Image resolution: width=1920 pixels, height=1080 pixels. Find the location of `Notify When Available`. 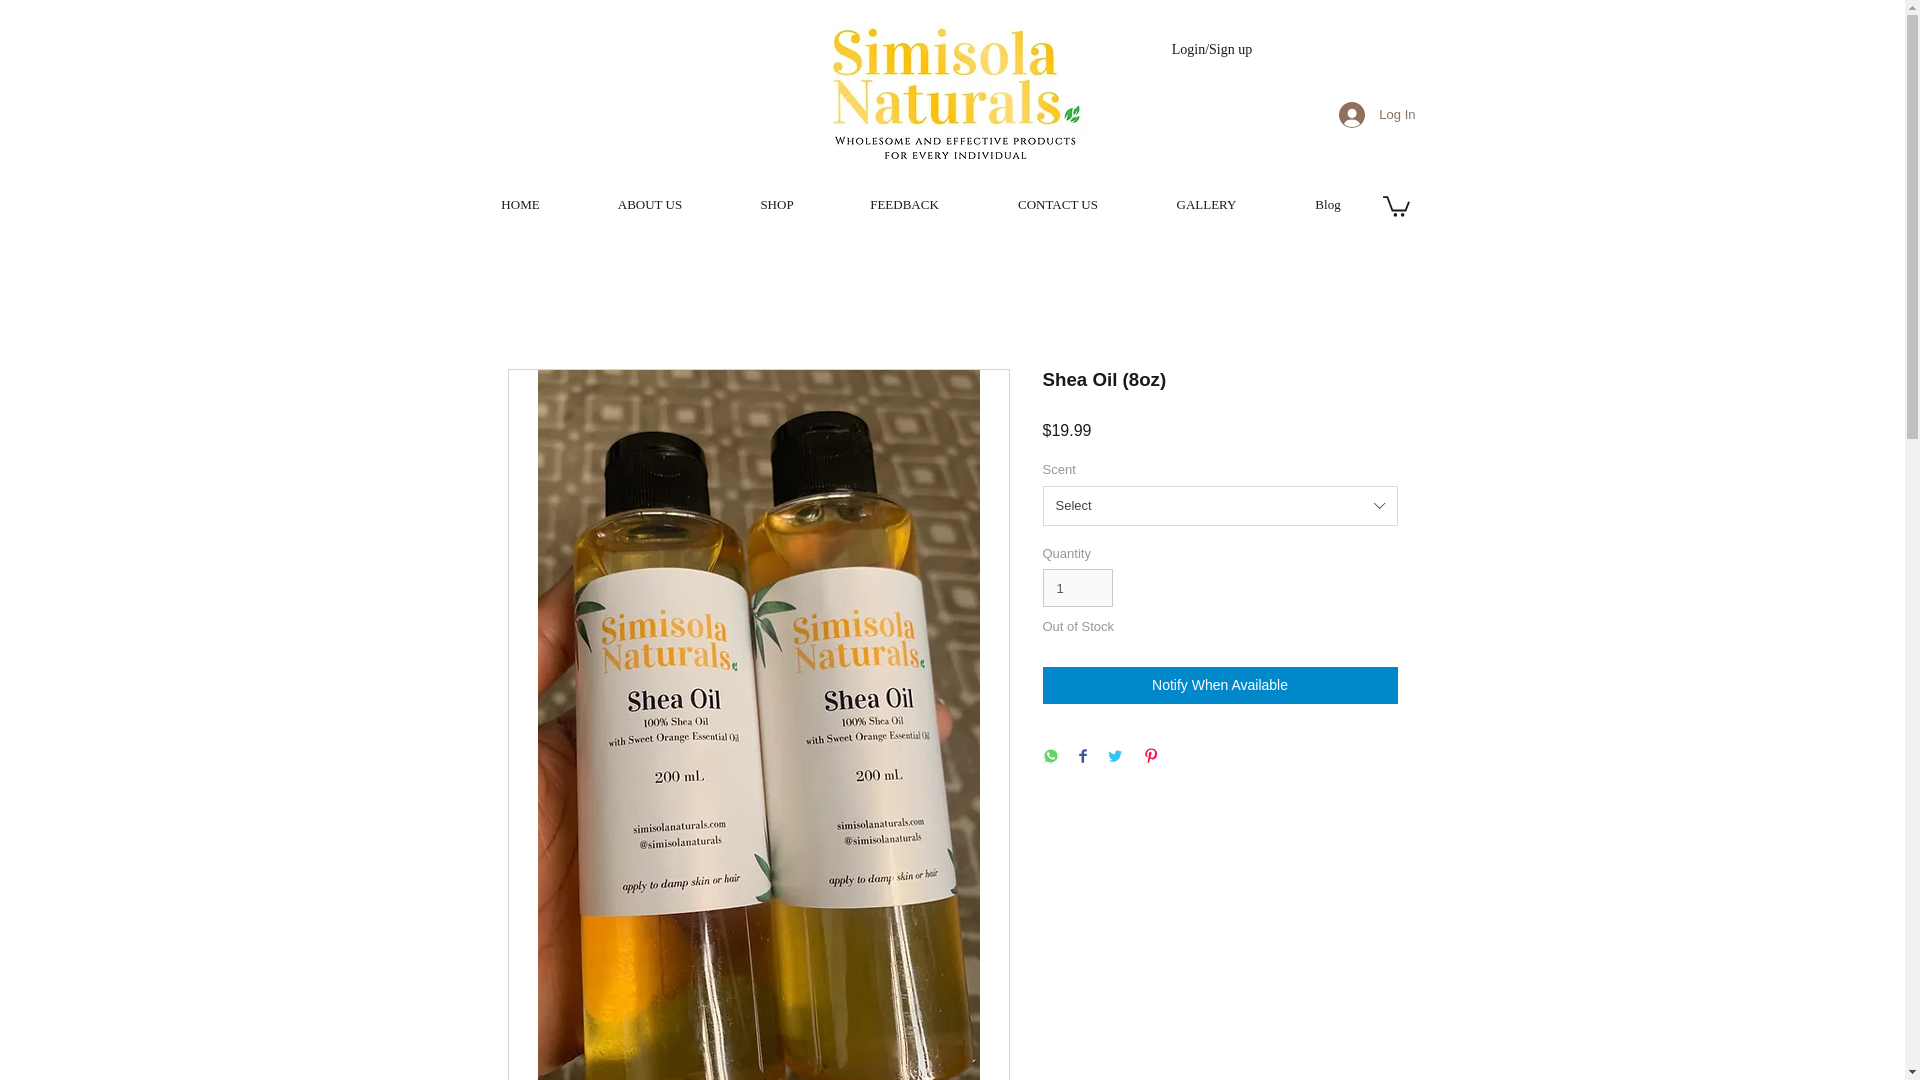

Notify When Available is located at coordinates (1220, 686).